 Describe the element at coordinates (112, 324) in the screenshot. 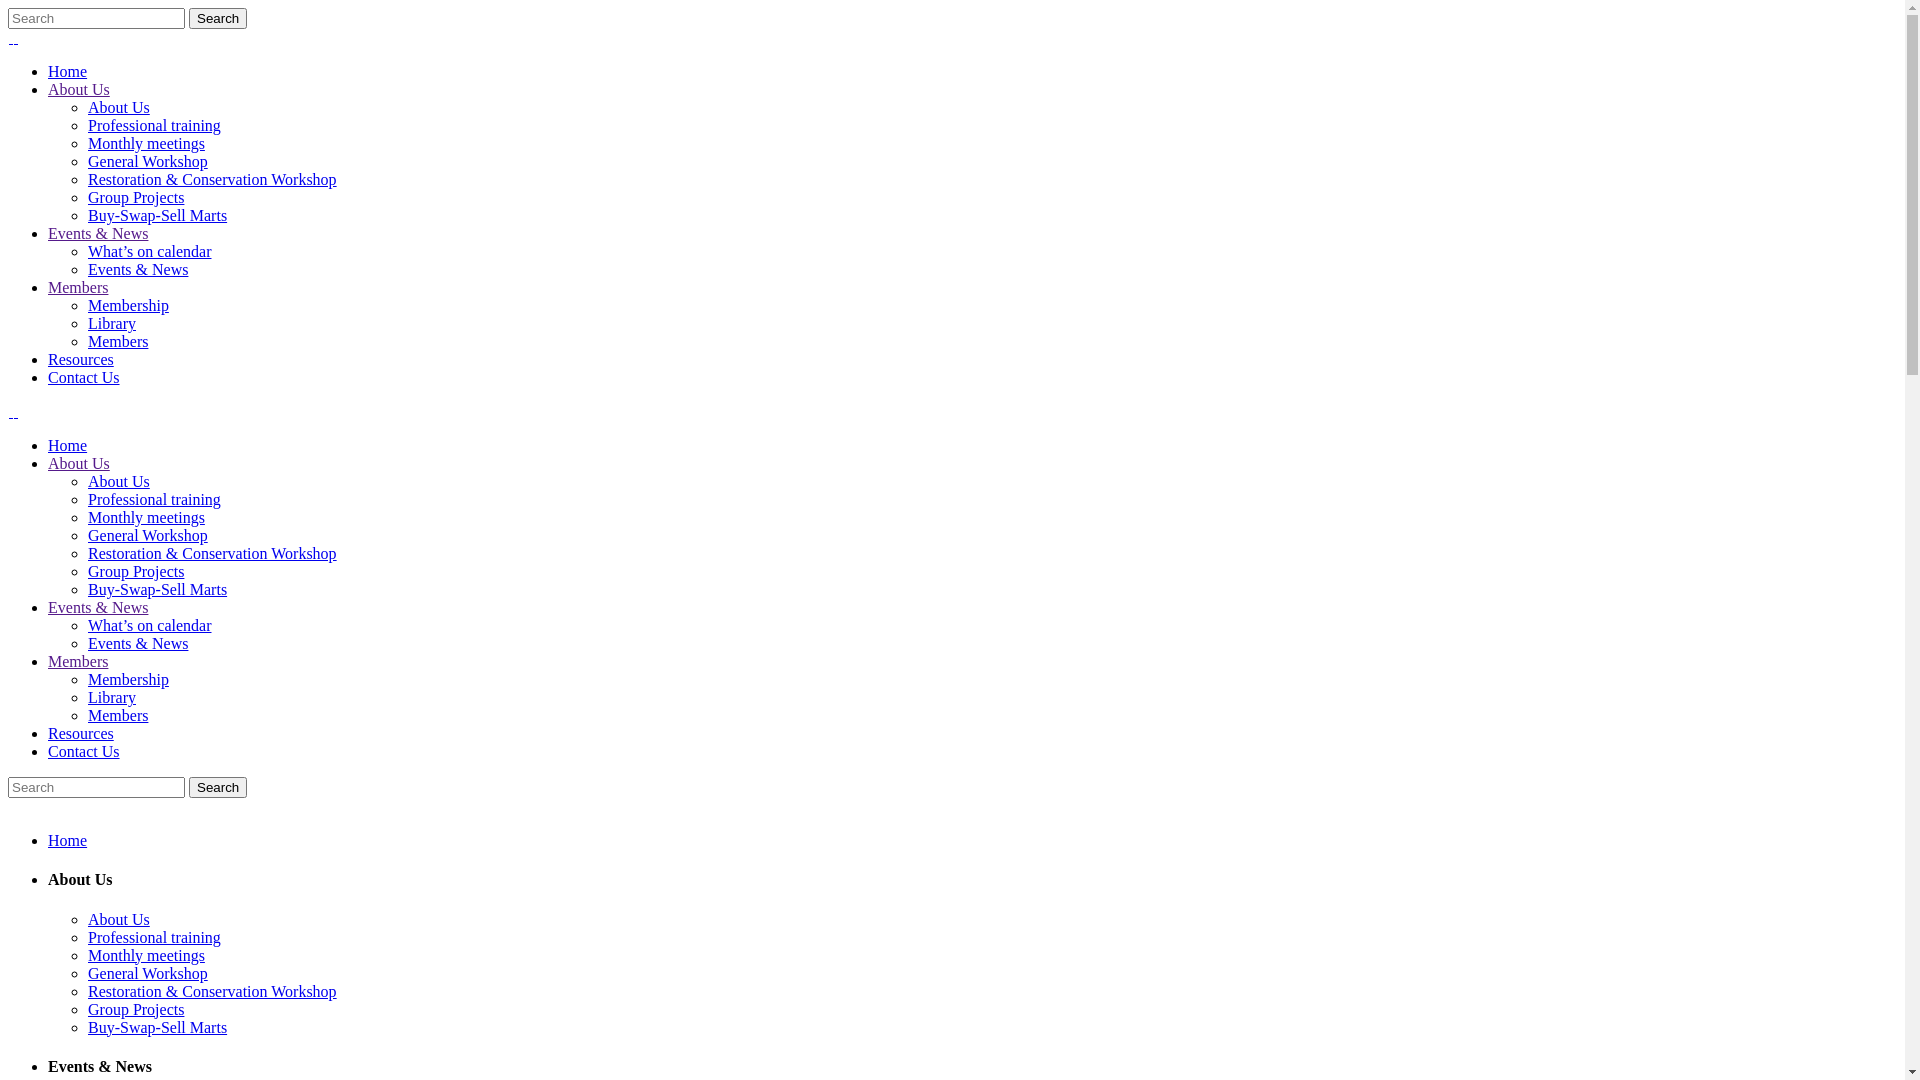

I see `Library` at that location.